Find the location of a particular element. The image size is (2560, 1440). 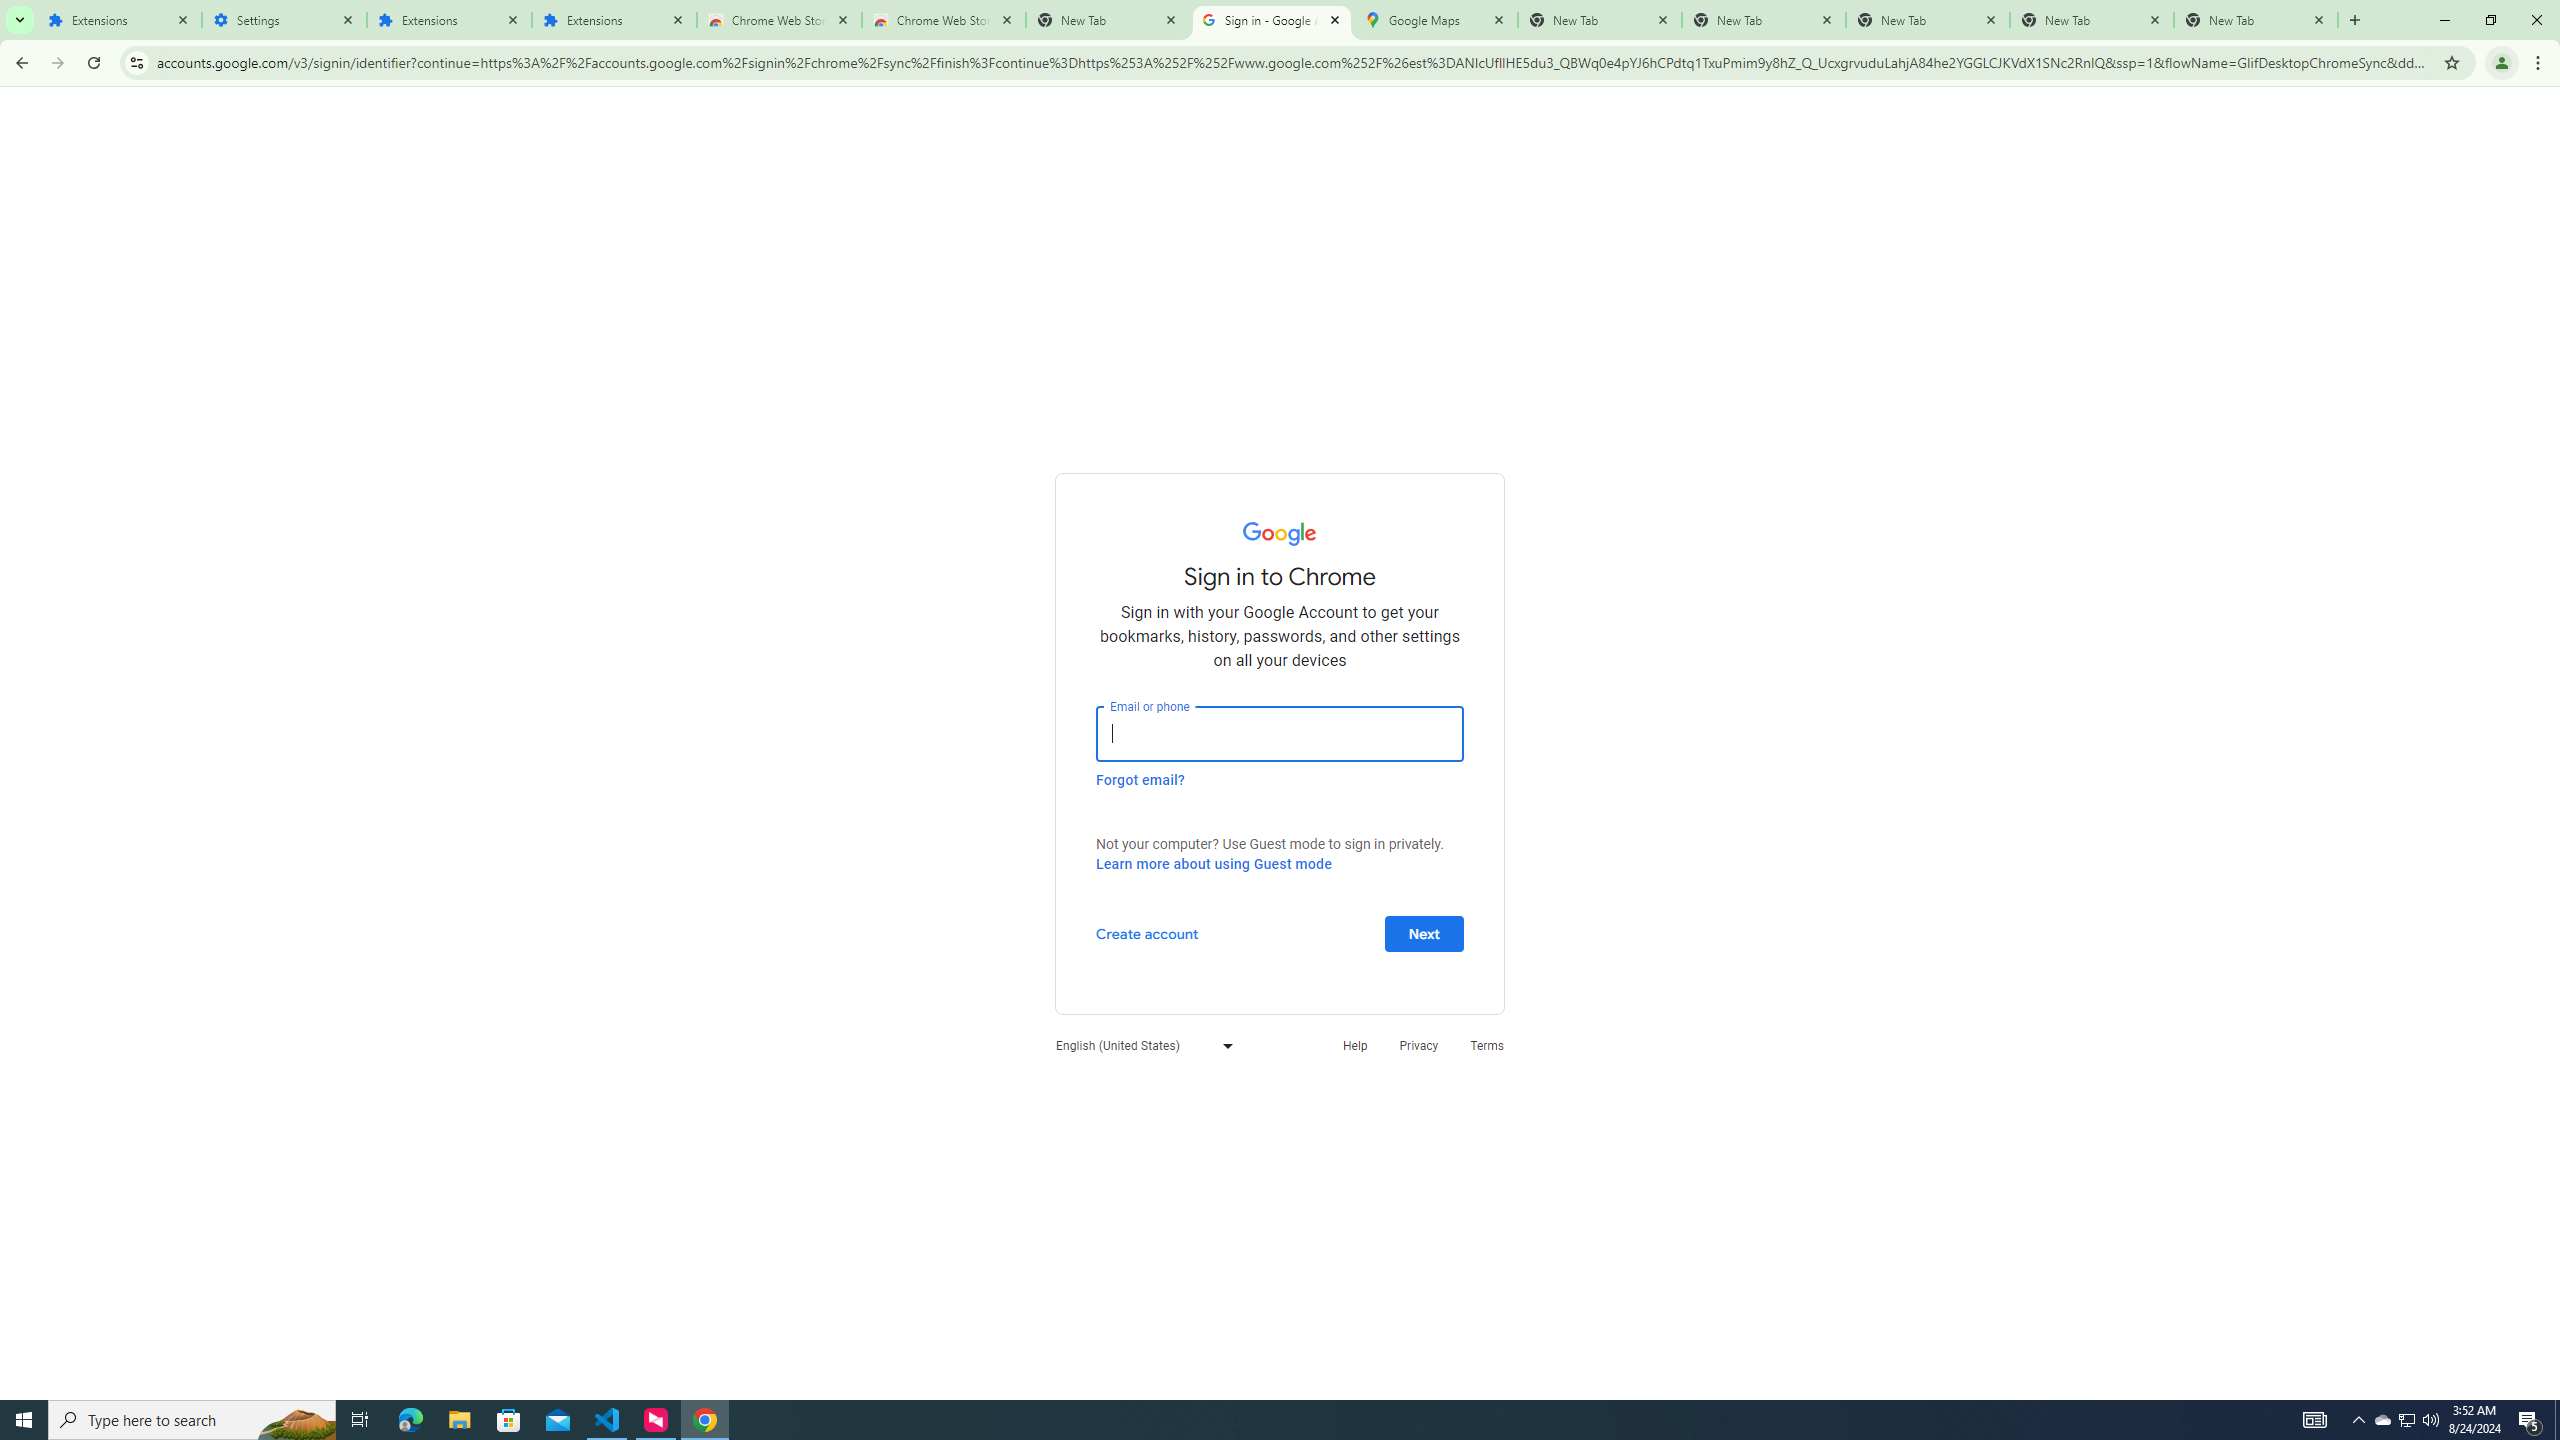

Chrome Web Store - Themes is located at coordinates (943, 20).